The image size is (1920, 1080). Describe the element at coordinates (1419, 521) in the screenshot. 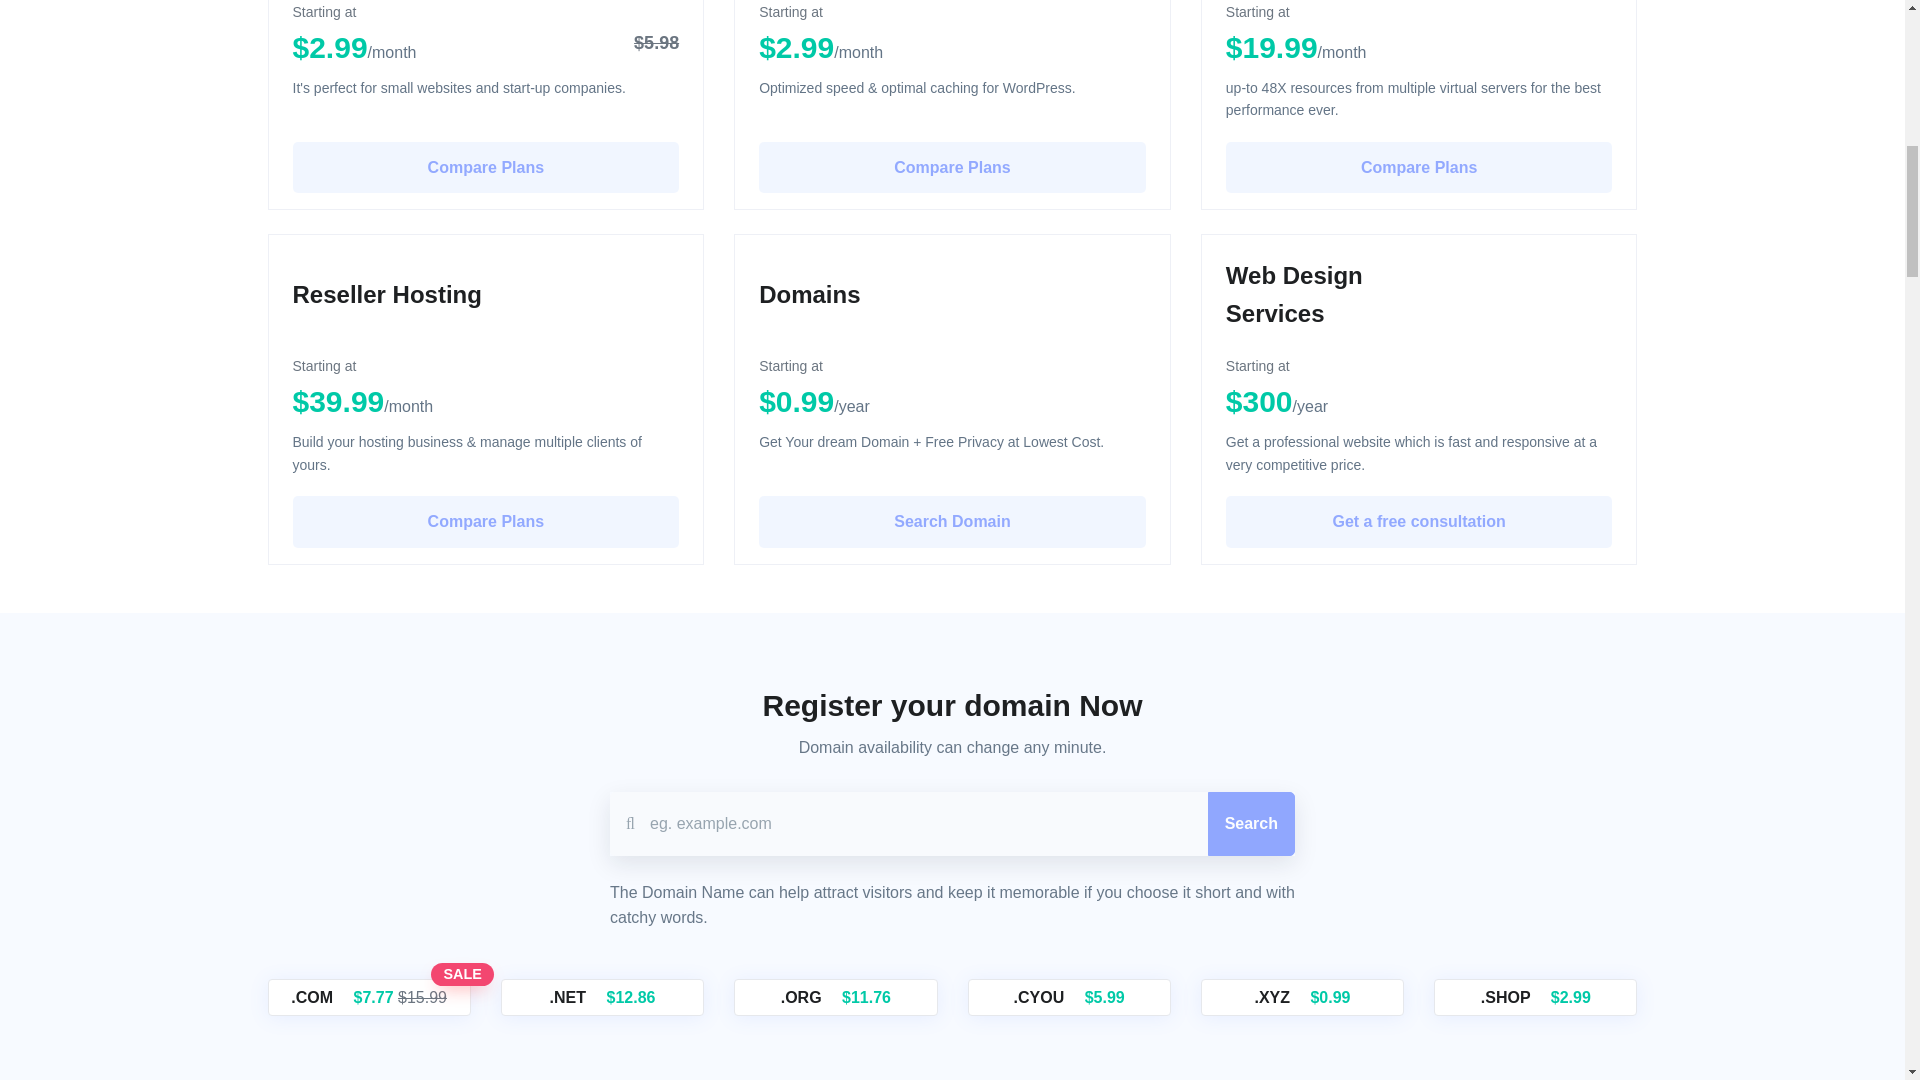

I see `Get a free consultation` at that location.